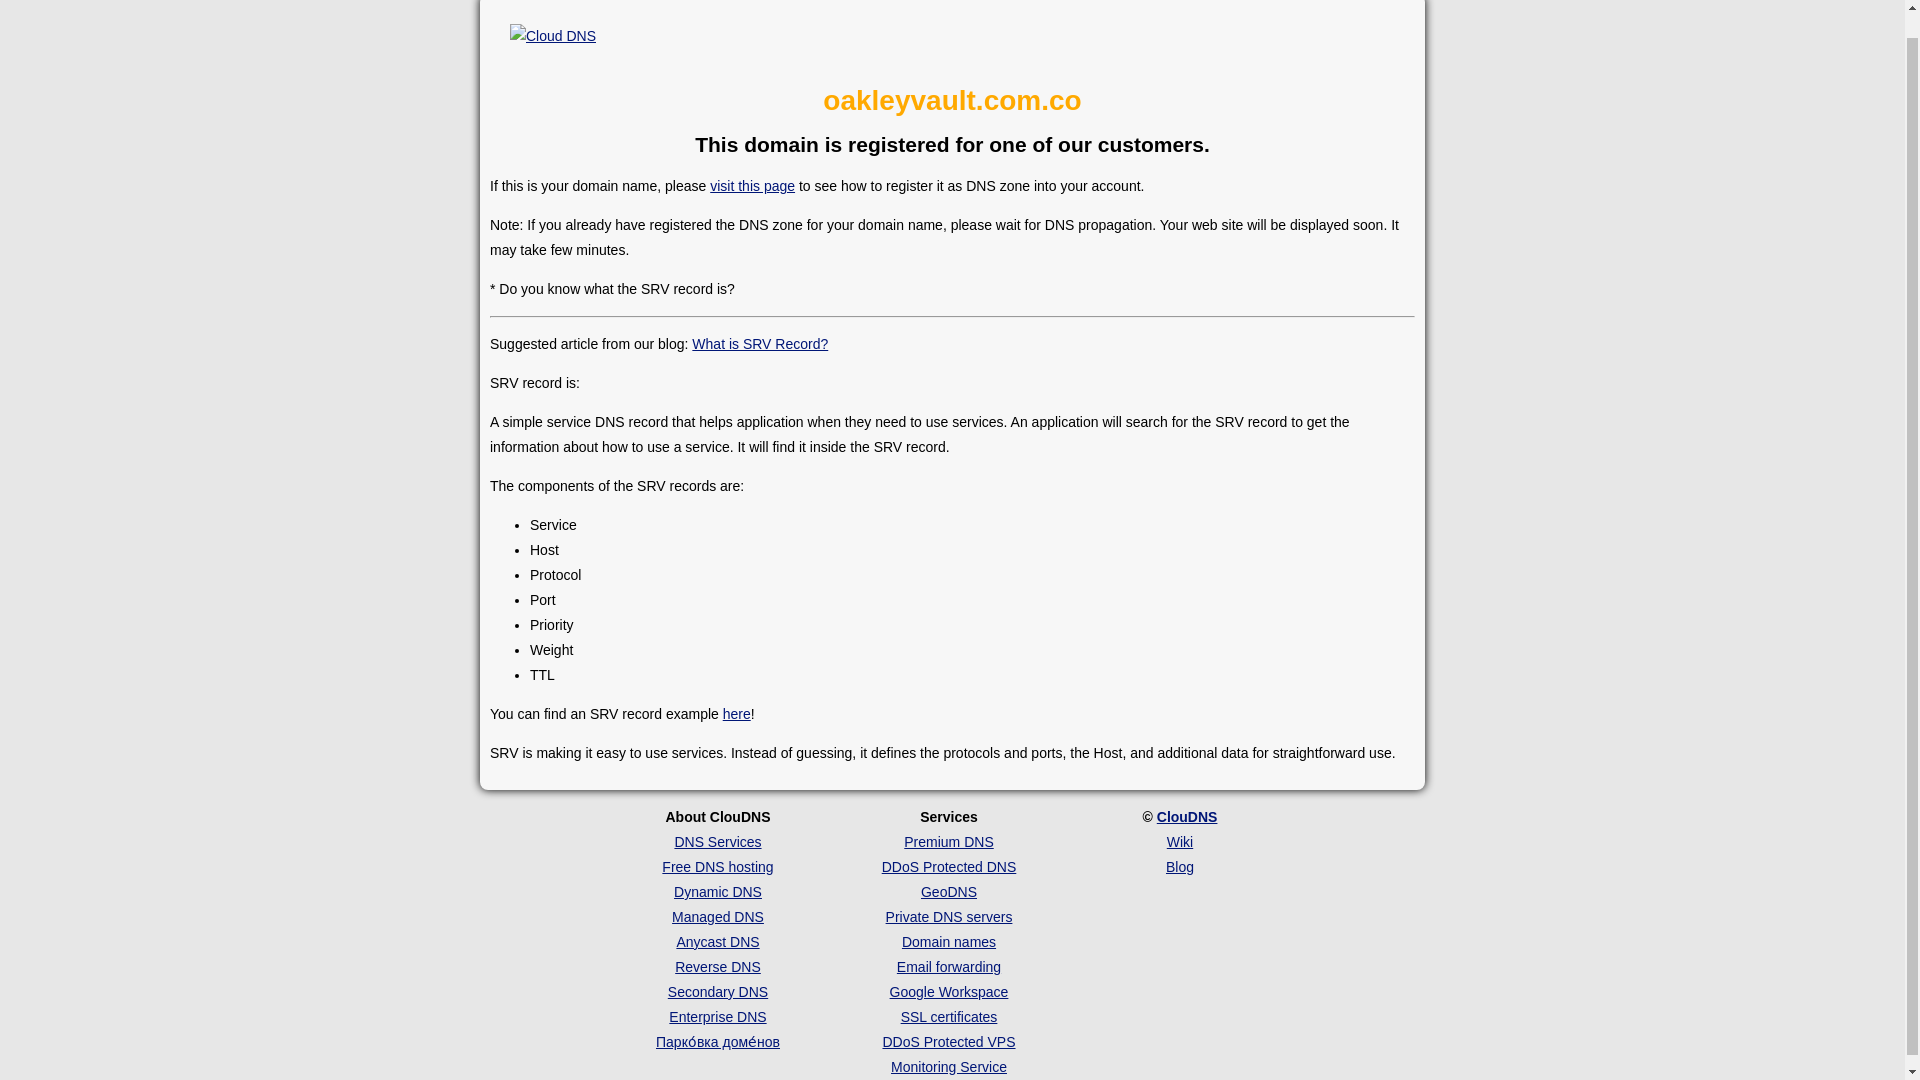  What do you see at coordinates (1187, 816) in the screenshot?
I see `ClouDNS` at bounding box center [1187, 816].